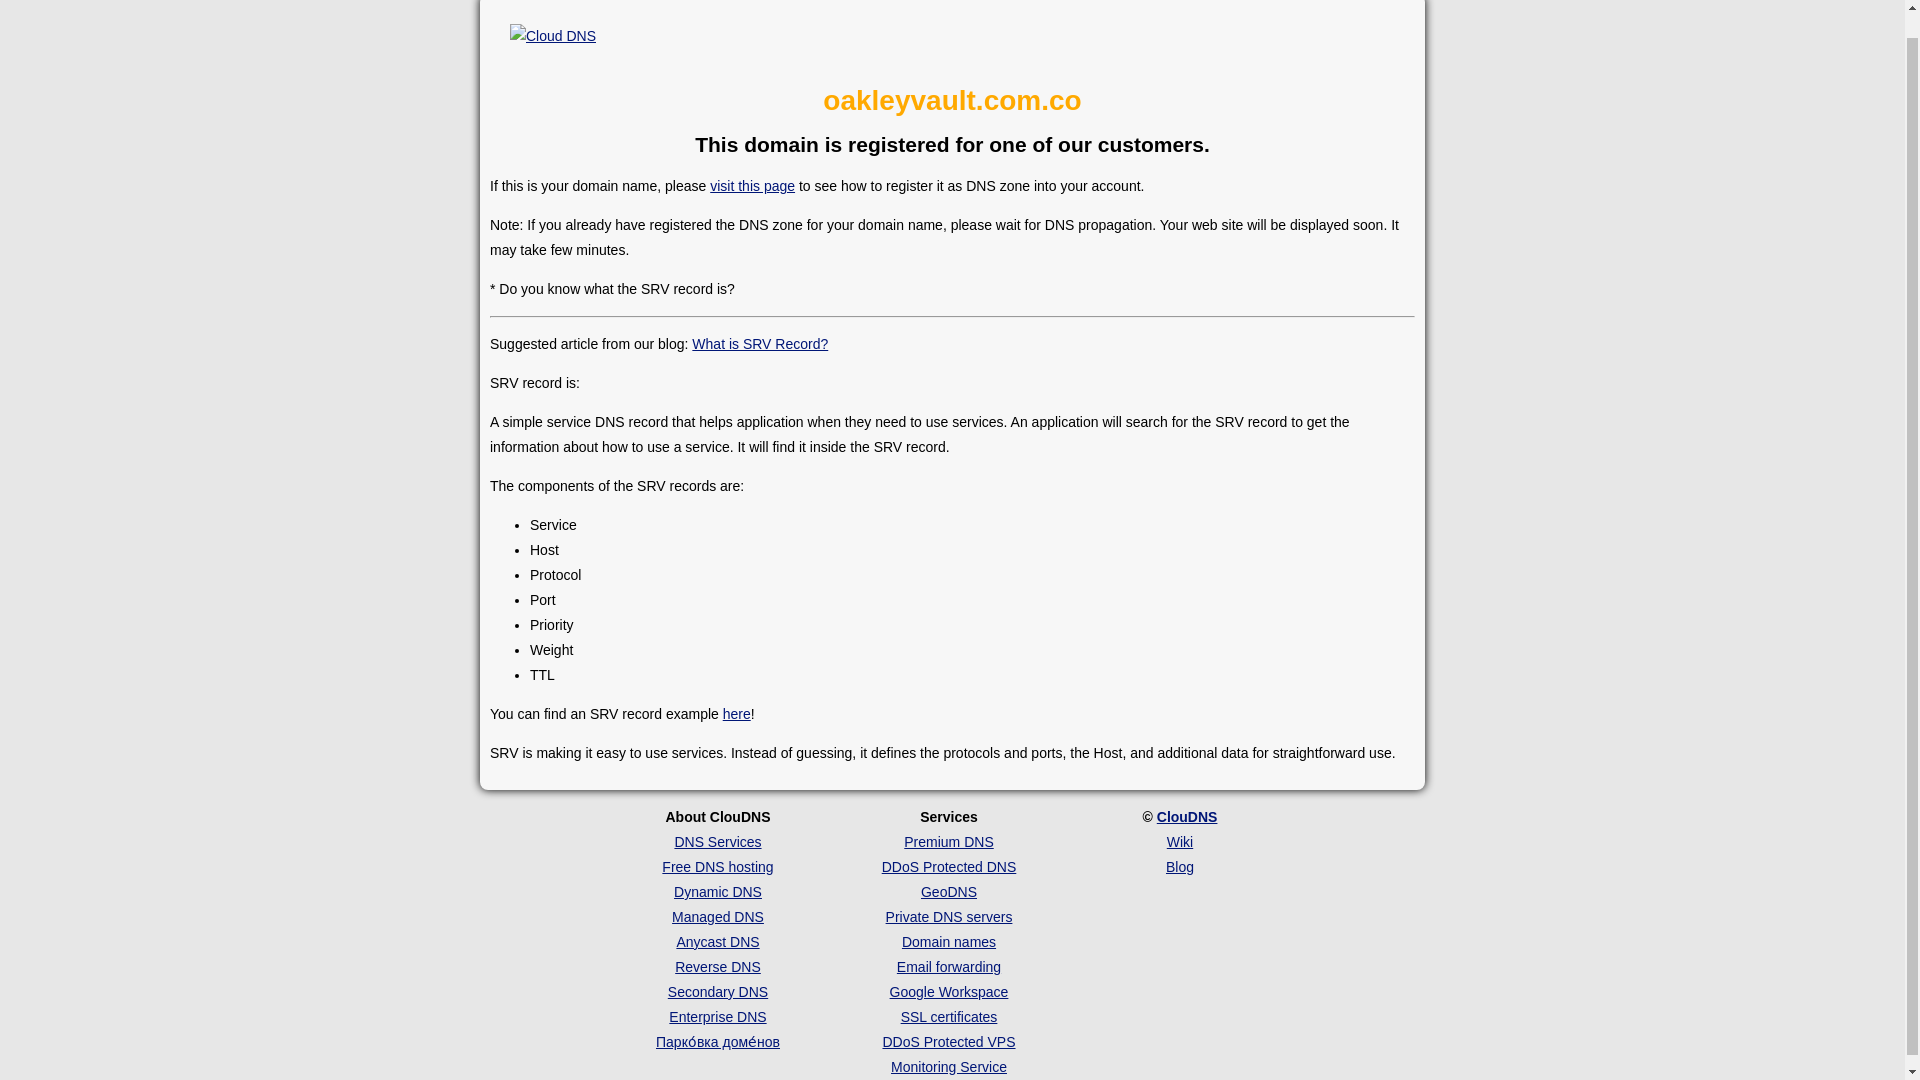  What do you see at coordinates (1187, 816) in the screenshot?
I see `ClouDNS` at bounding box center [1187, 816].